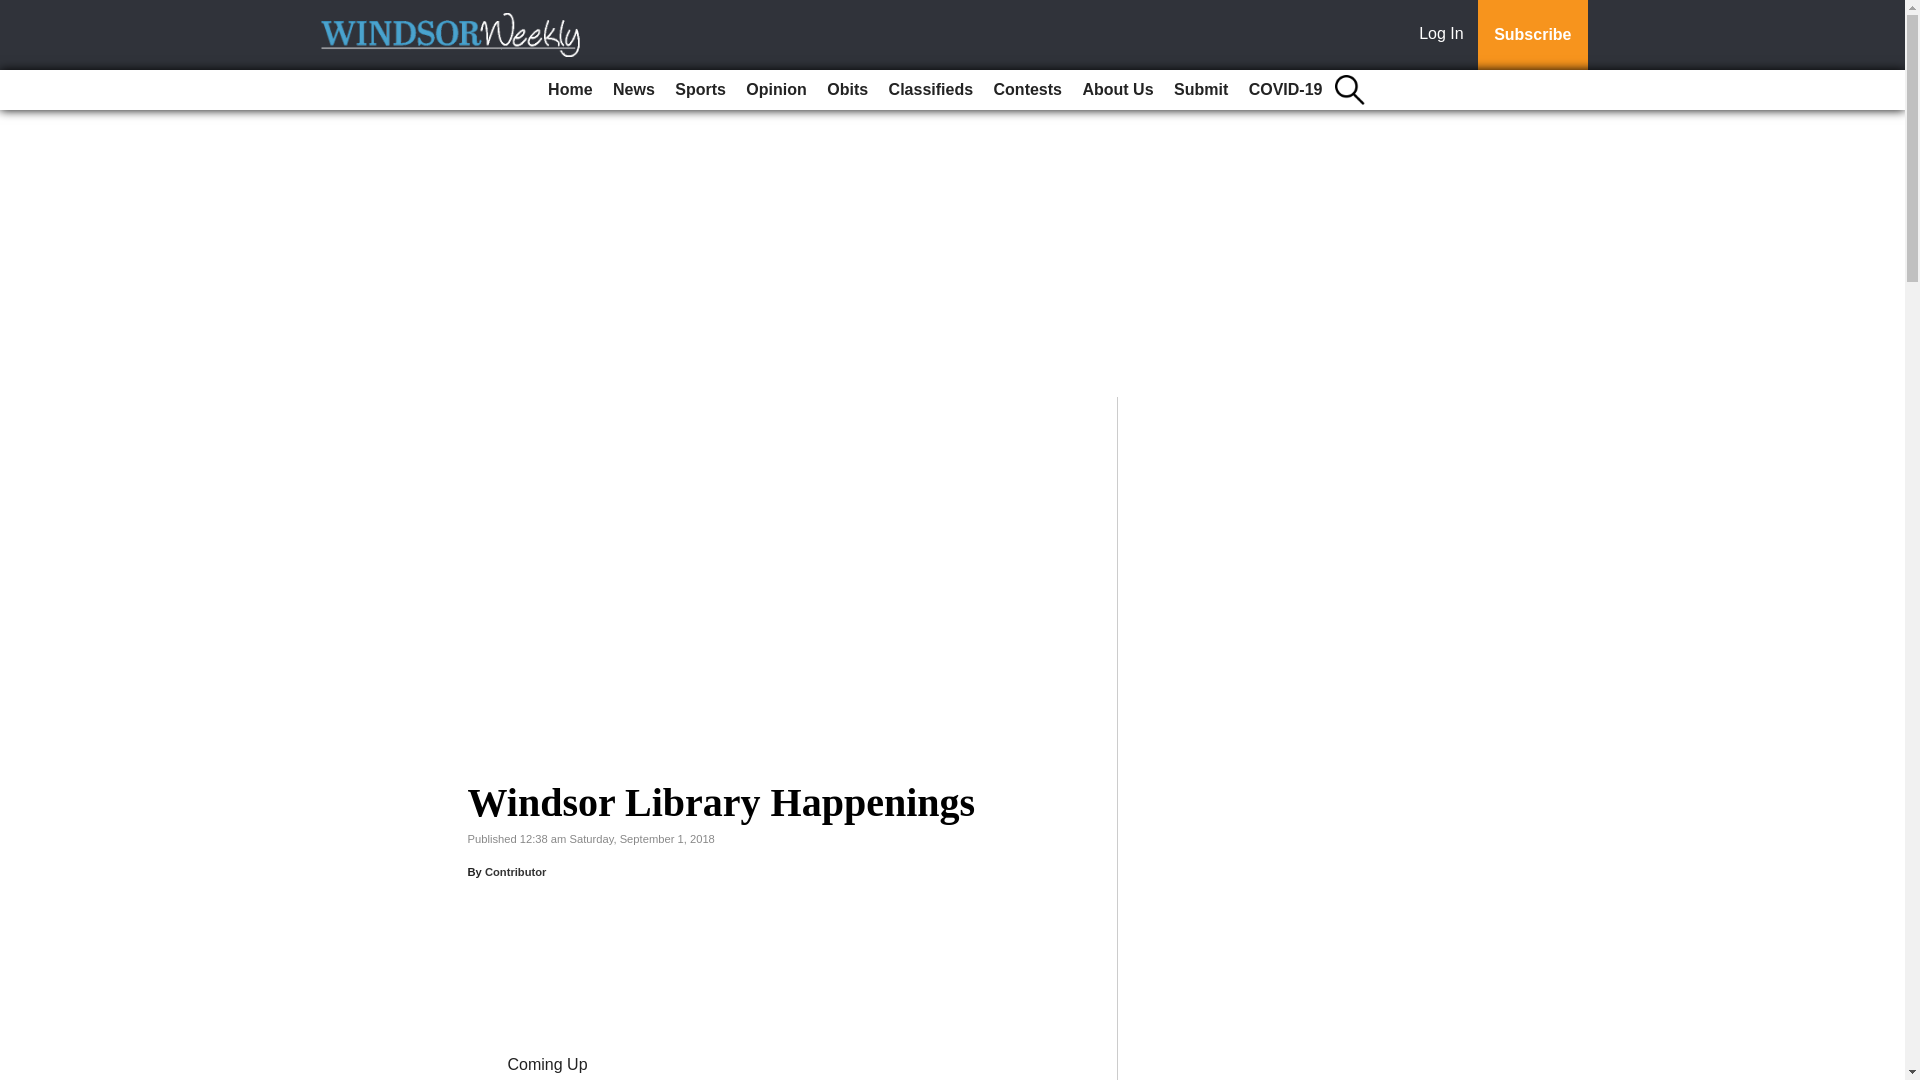 The height and width of the screenshot is (1080, 1920). Describe the element at coordinates (1285, 90) in the screenshot. I see `COVID-19` at that location.